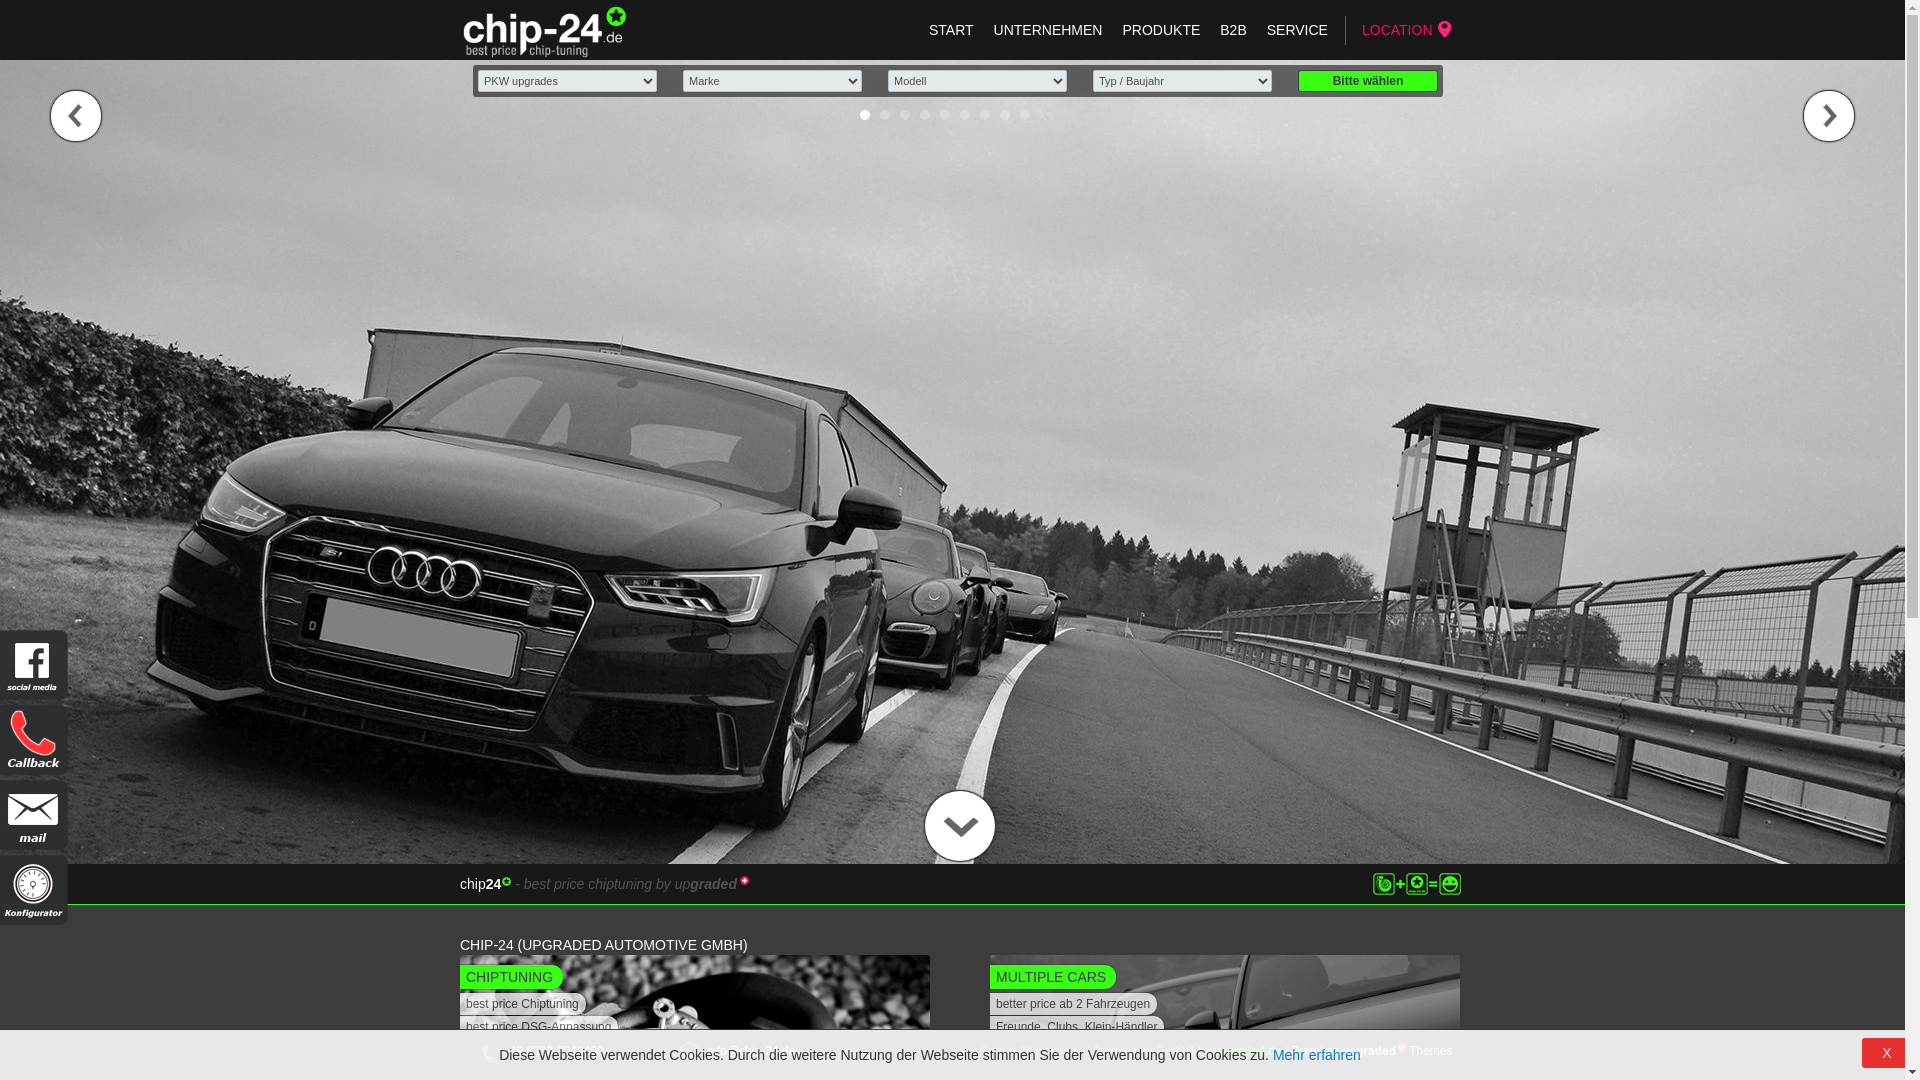 The height and width of the screenshot is (1080, 1920). What do you see at coordinates (1317, 1055) in the screenshot?
I see `Mehr erfahren` at bounding box center [1317, 1055].